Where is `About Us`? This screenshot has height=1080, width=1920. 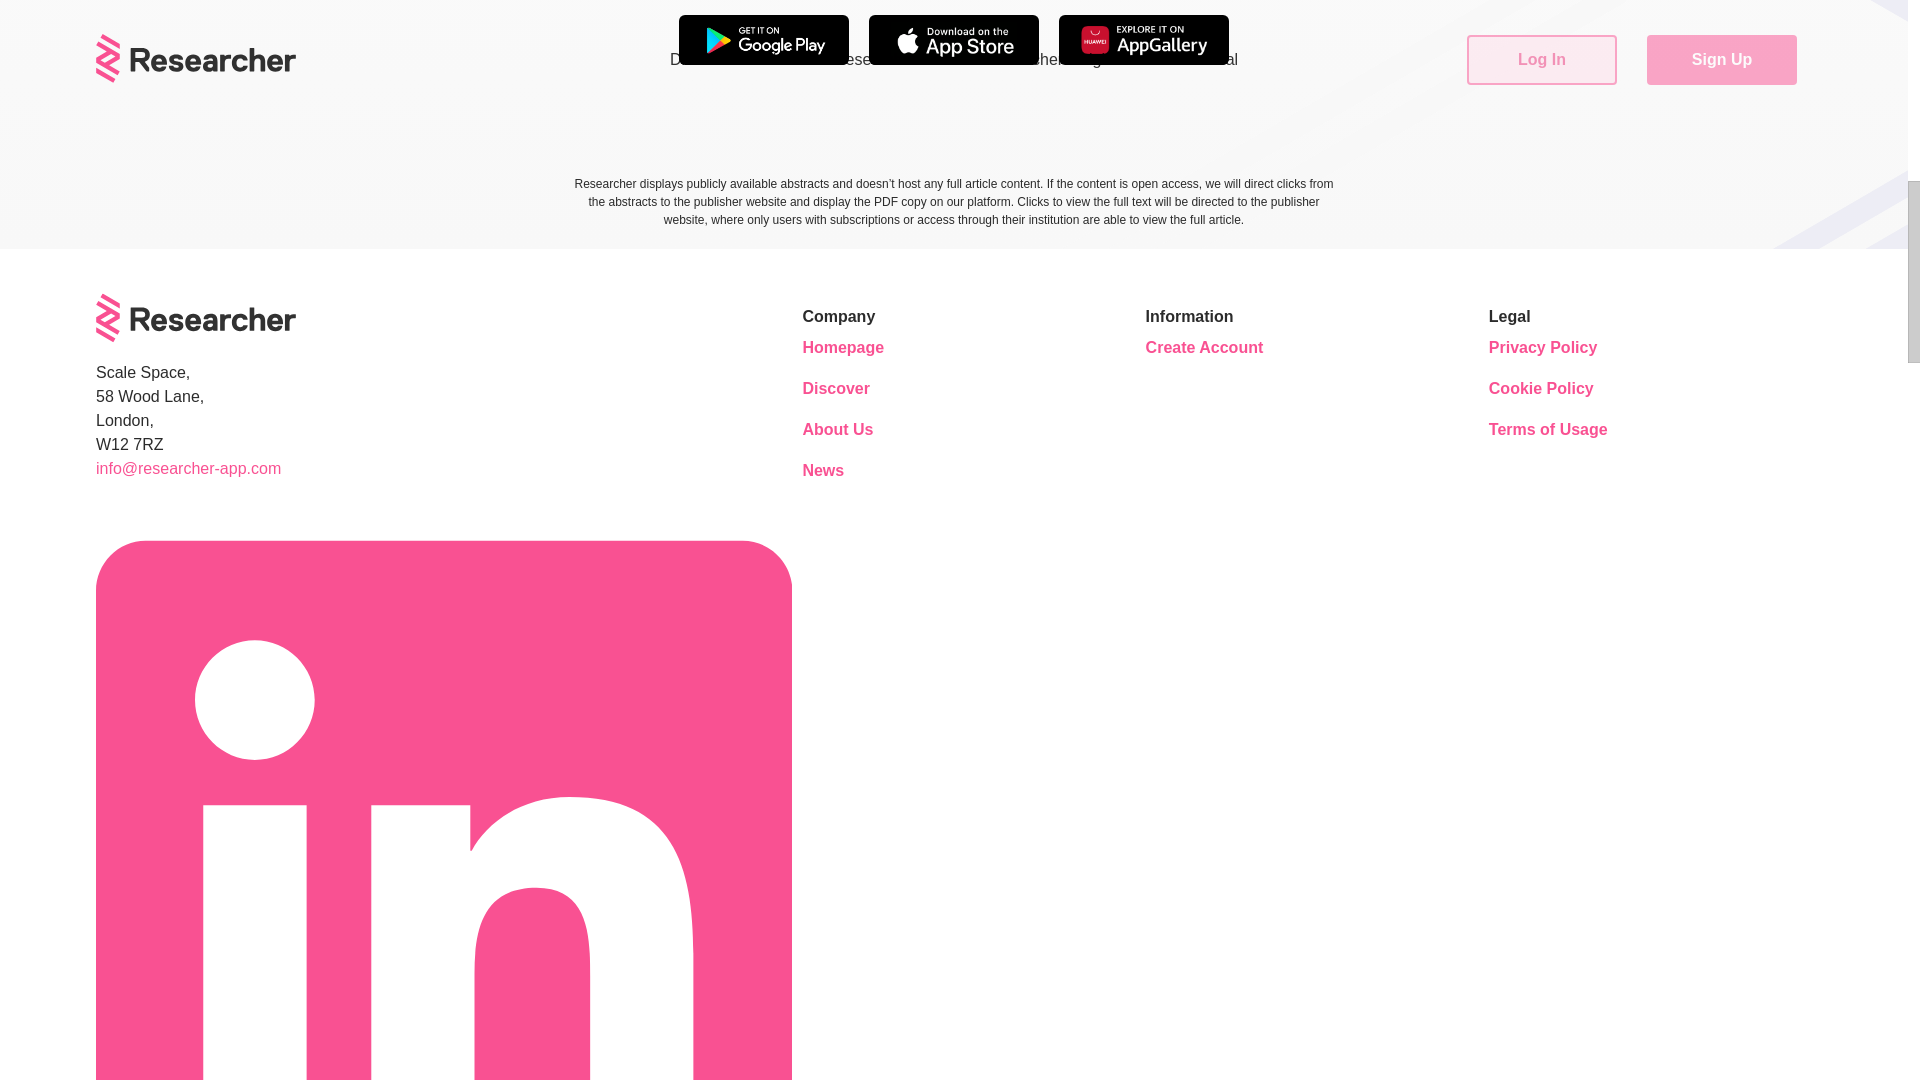 About Us is located at coordinates (862, 430).